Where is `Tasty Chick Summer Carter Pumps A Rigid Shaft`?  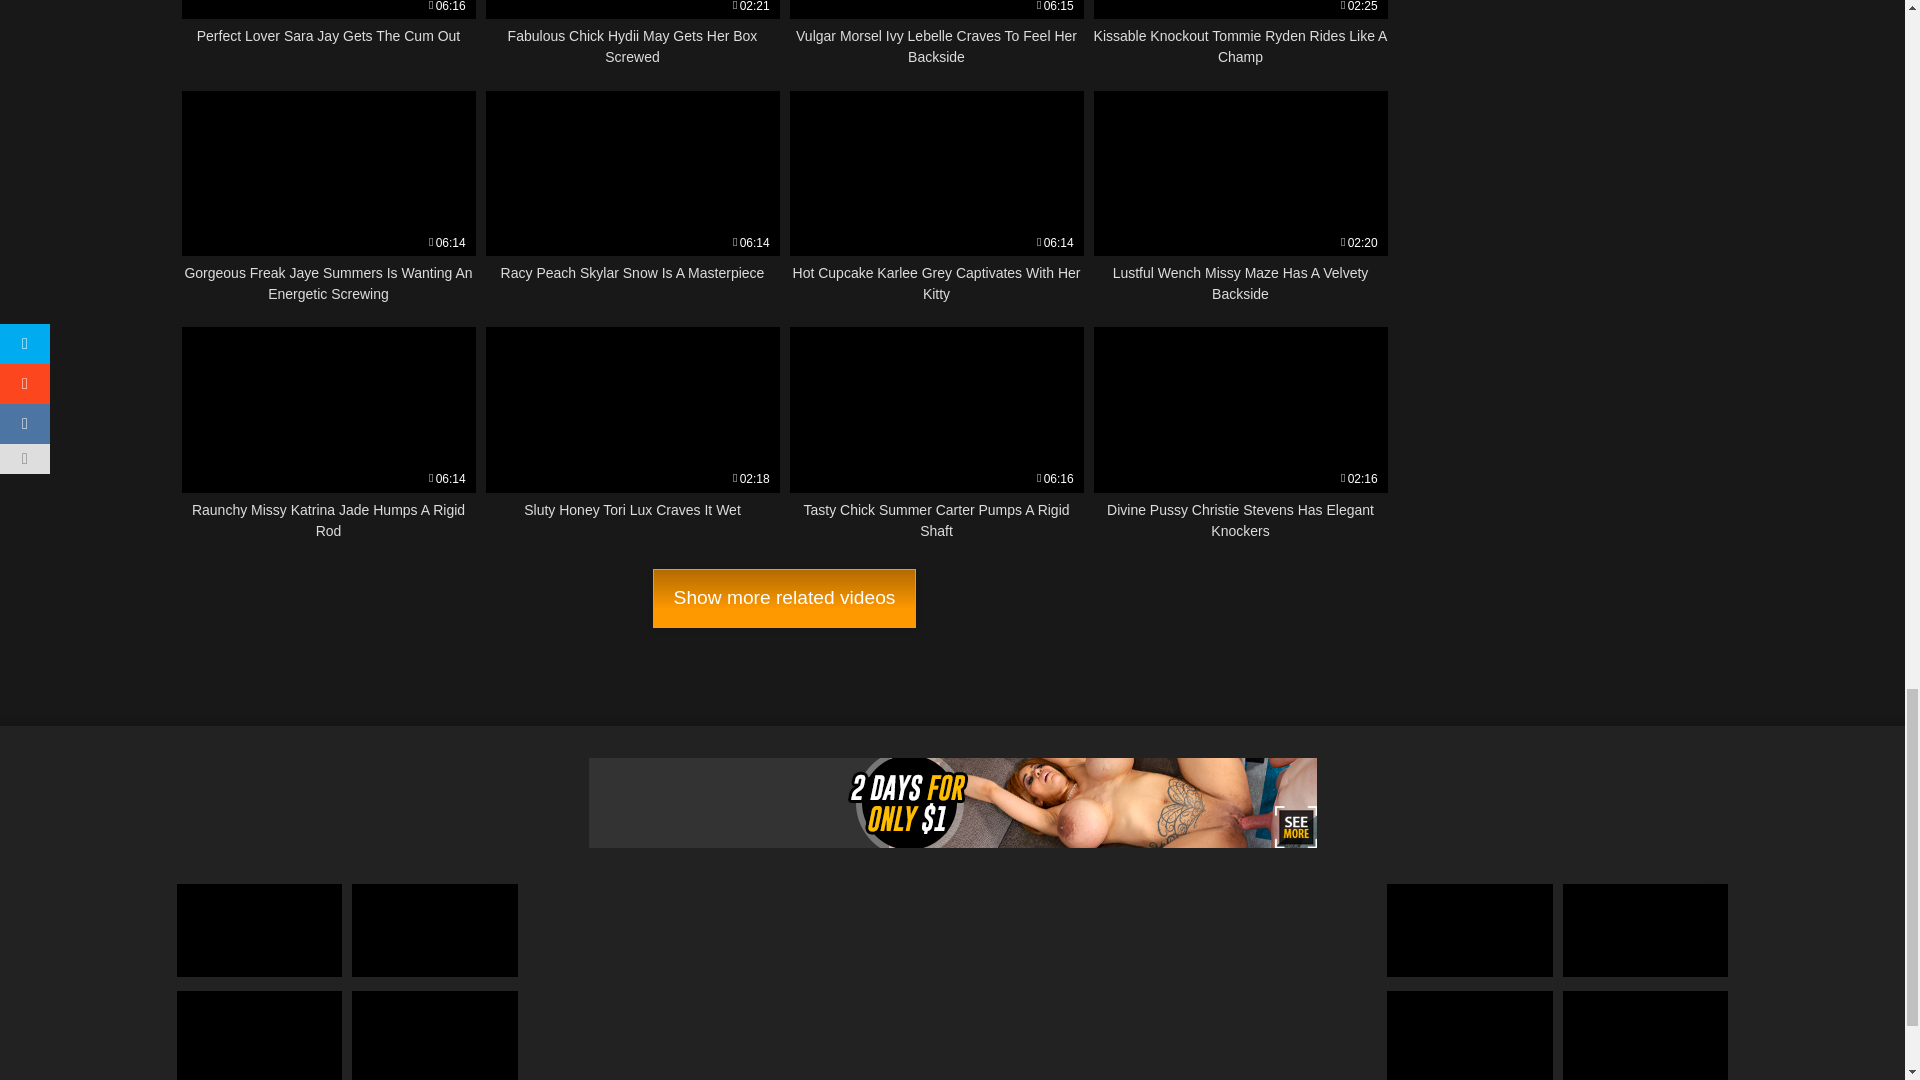
Tasty Chick Summer Carter Pumps A Rigid Shaft is located at coordinates (329, 197).